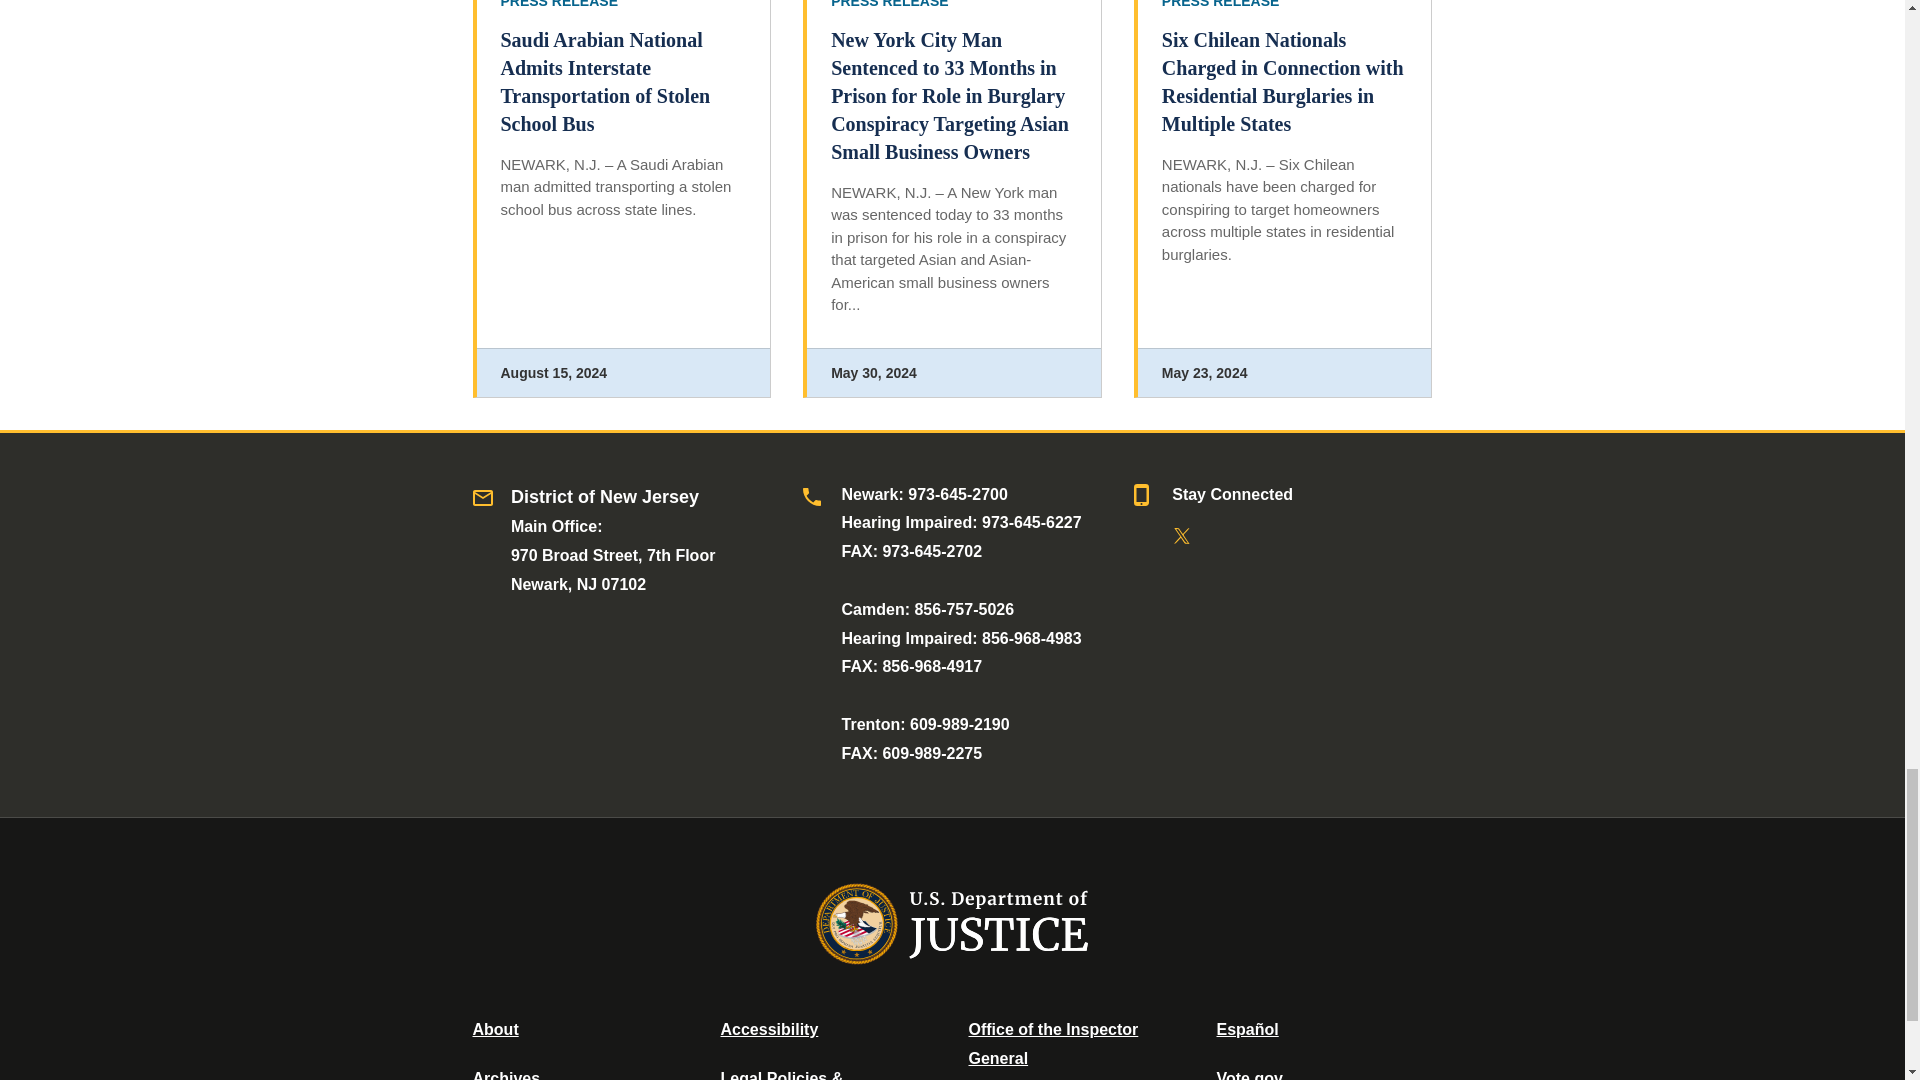 The height and width of the screenshot is (1080, 1920). I want to click on About DOJ, so click(495, 1028).